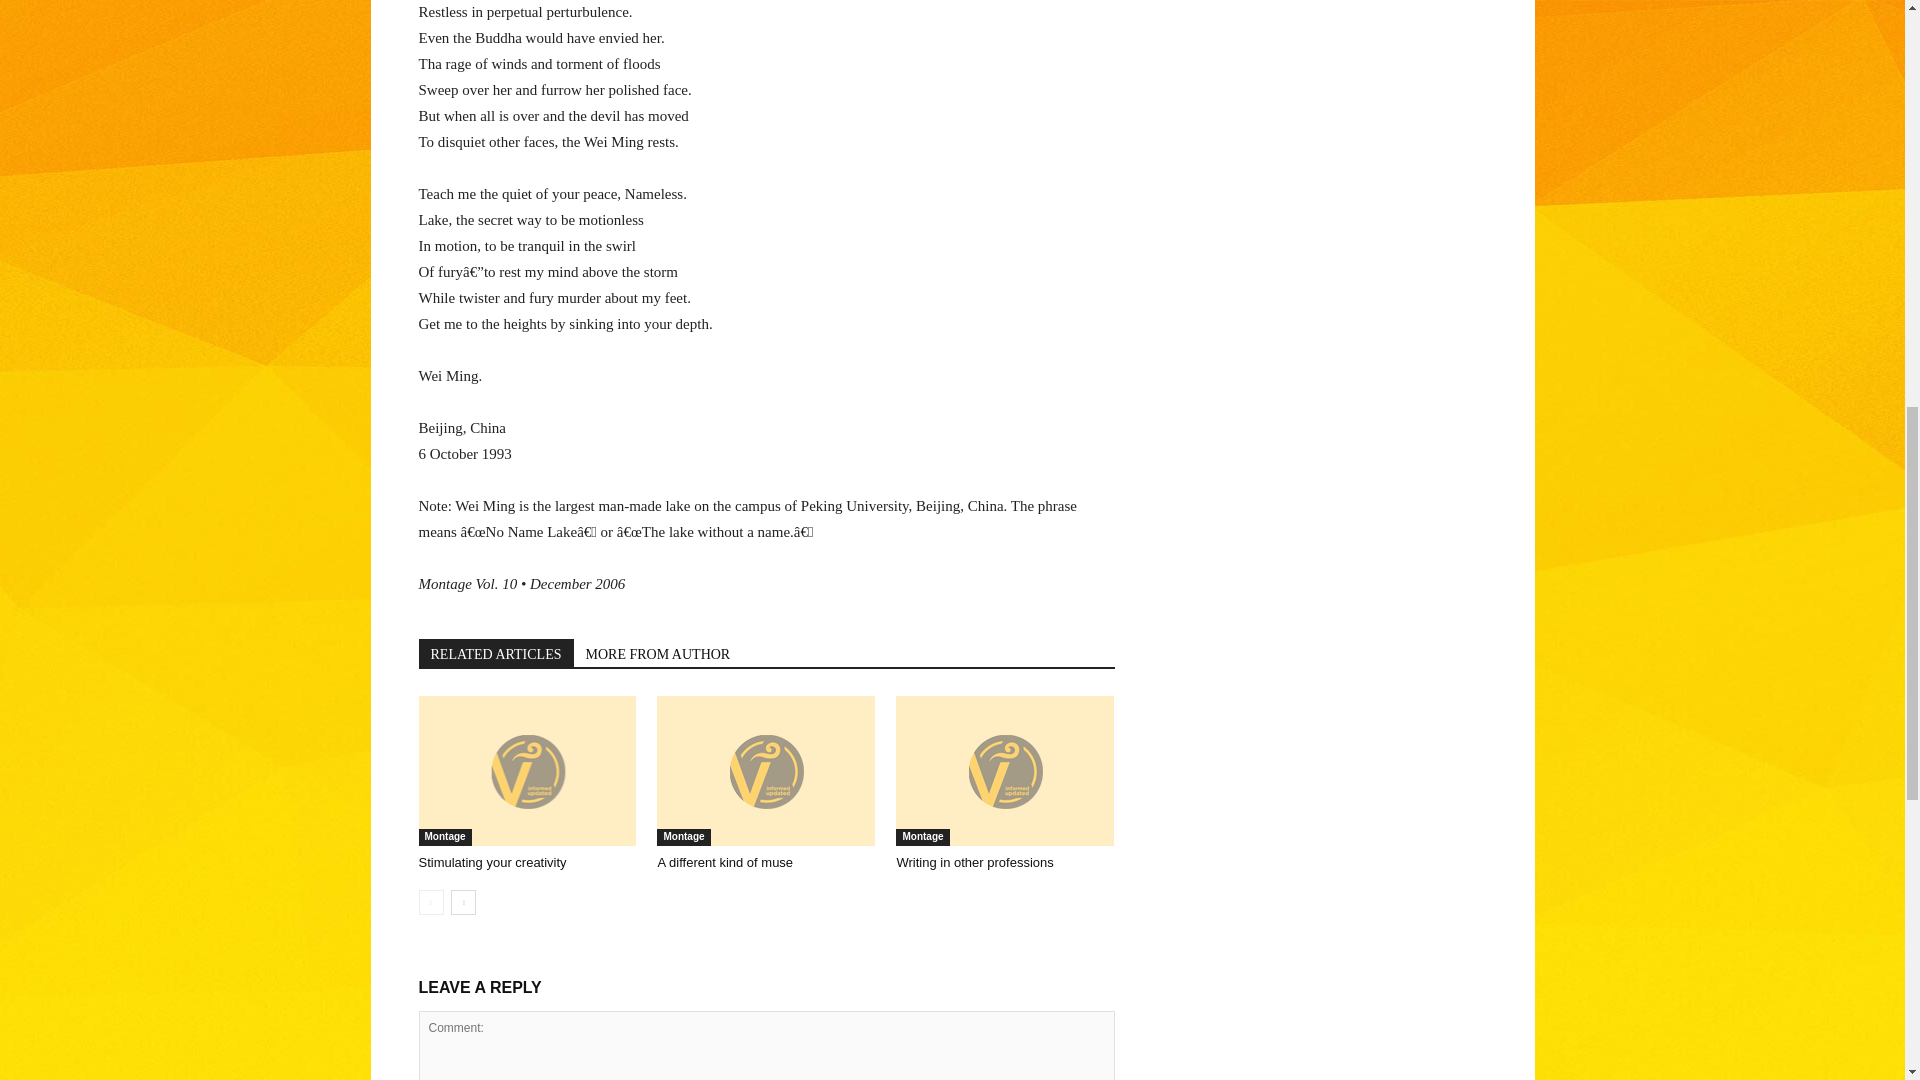  Describe the element at coordinates (974, 862) in the screenshot. I see `Writing in other professions` at that location.